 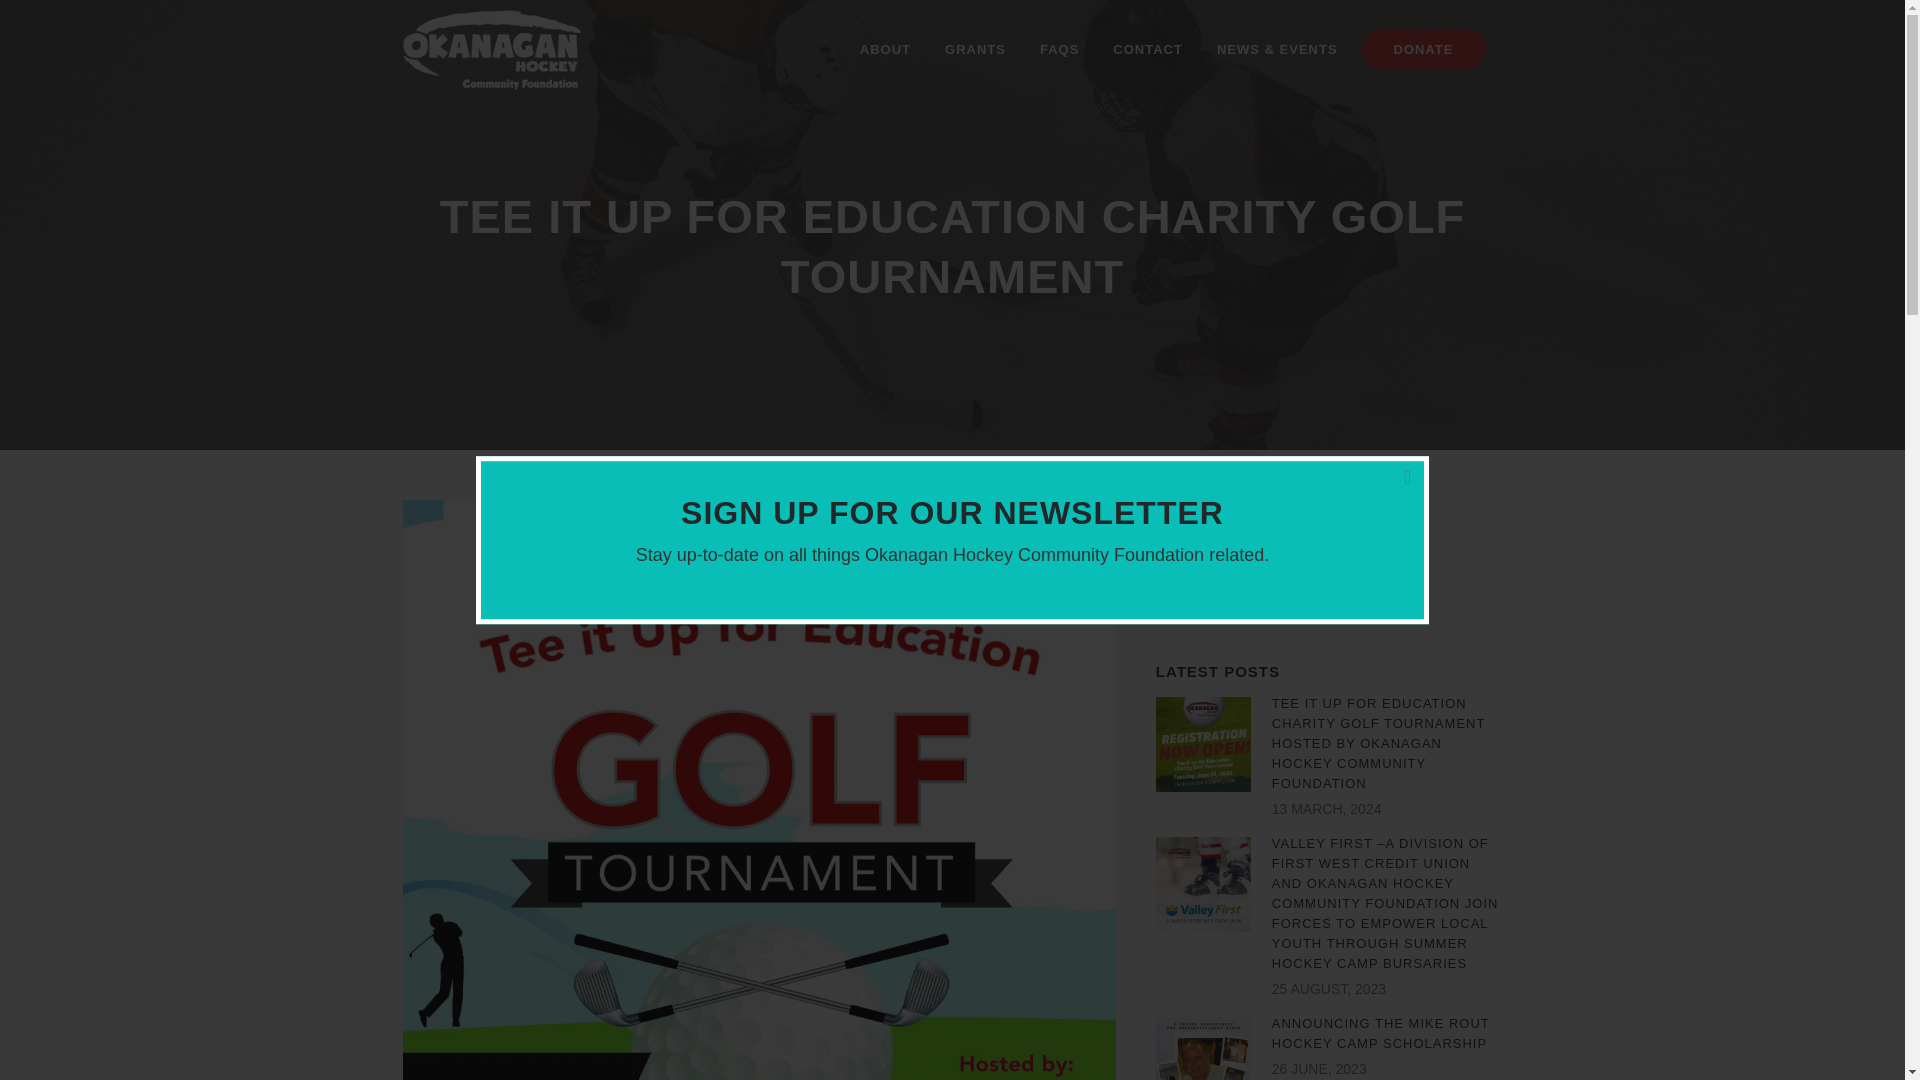 What do you see at coordinates (884, 50) in the screenshot?
I see `ABOUT` at bounding box center [884, 50].